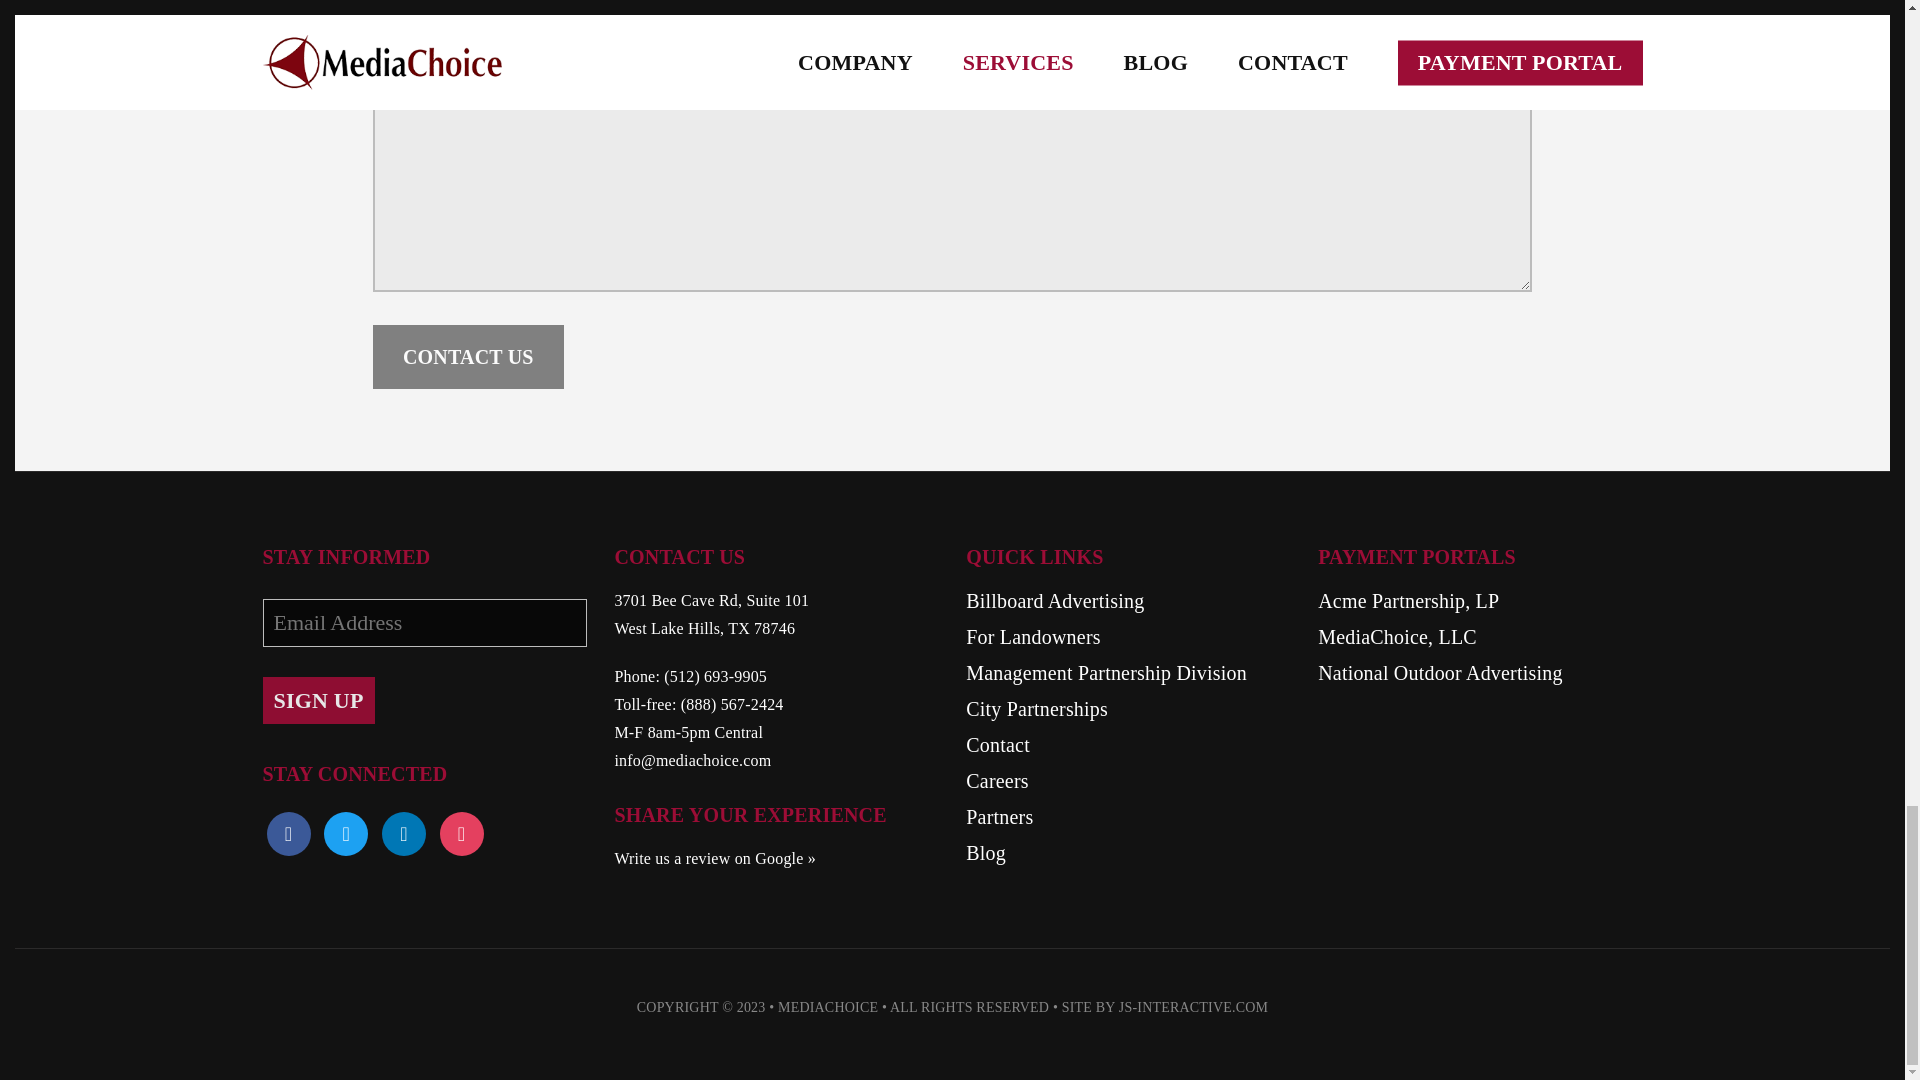 The image size is (1920, 1080). I want to click on Blog, so click(1128, 853).